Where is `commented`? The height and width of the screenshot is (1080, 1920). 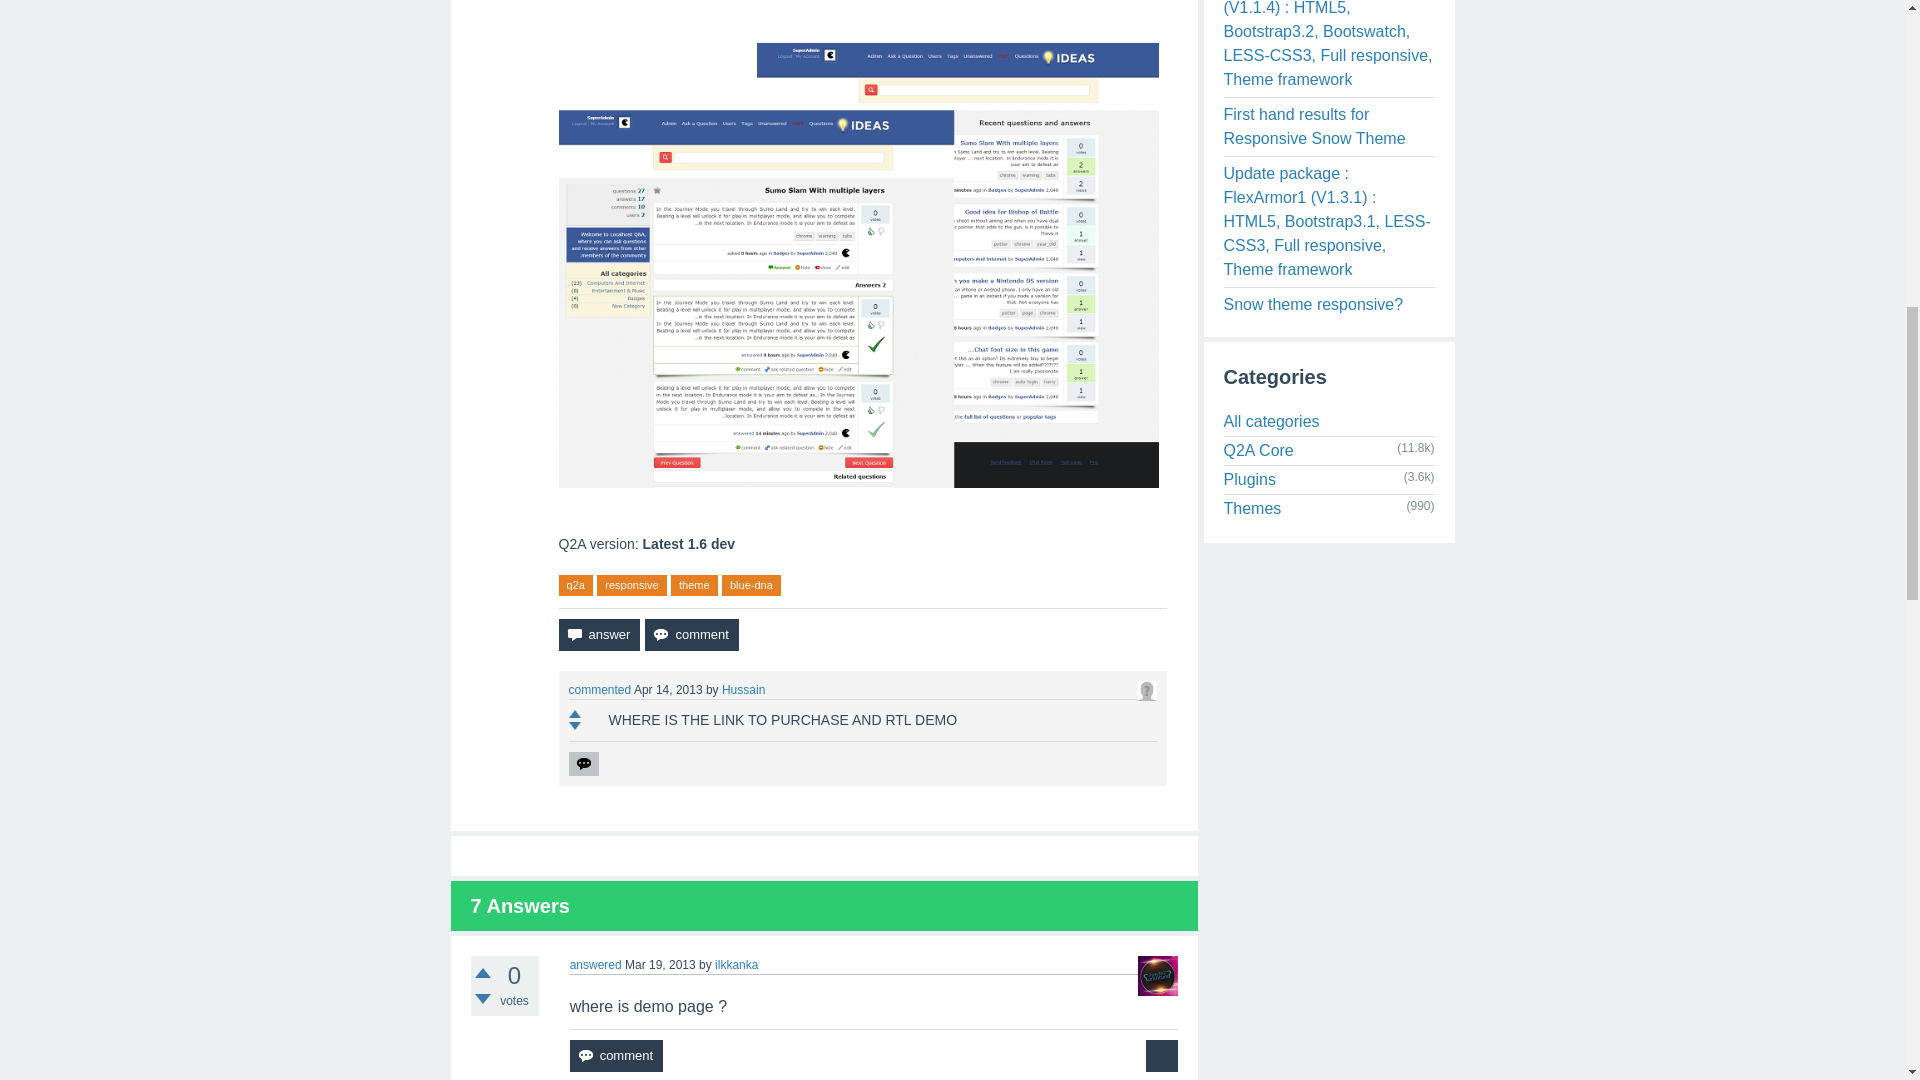 commented is located at coordinates (600, 689).